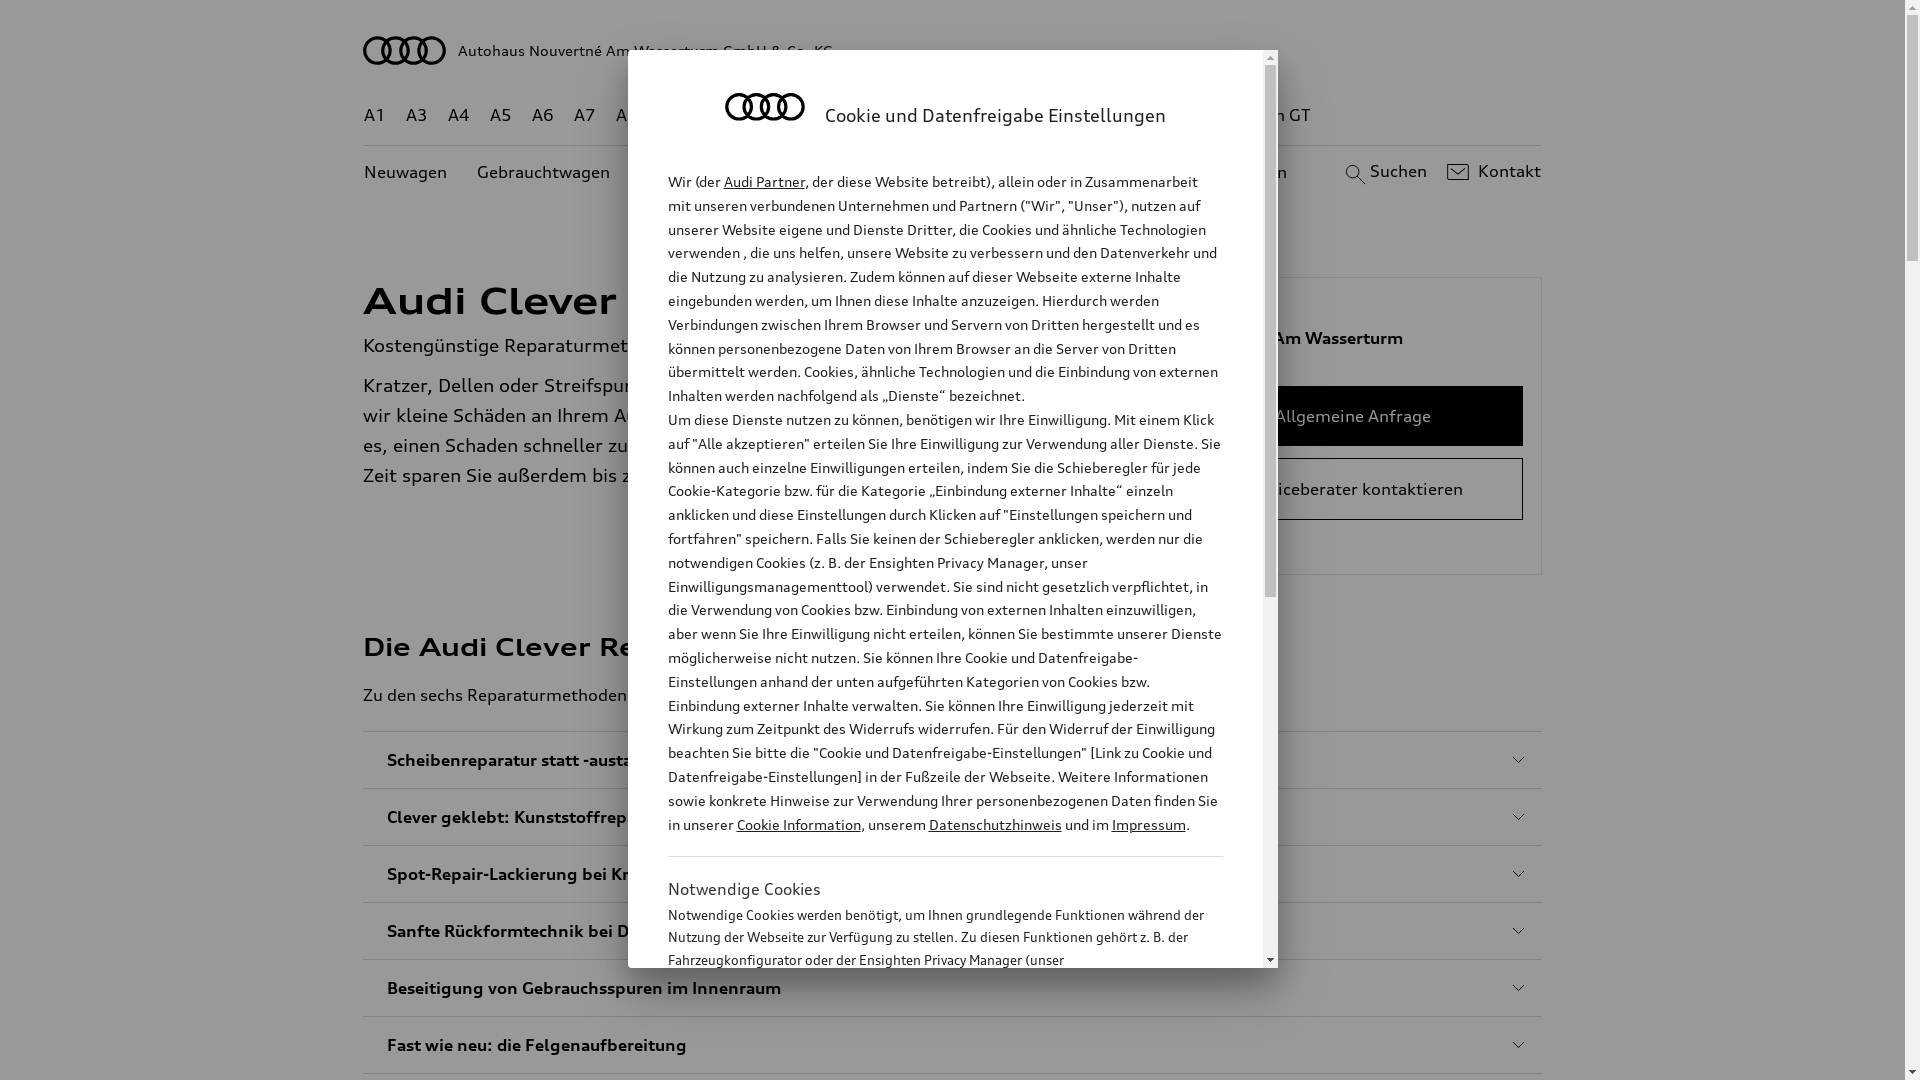 Image resolution: width=1920 pixels, height=1080 pixels. What do you see at coordinates (894, 116) in the screenshot?
I see `Q7` at bounding box center [894, 116].